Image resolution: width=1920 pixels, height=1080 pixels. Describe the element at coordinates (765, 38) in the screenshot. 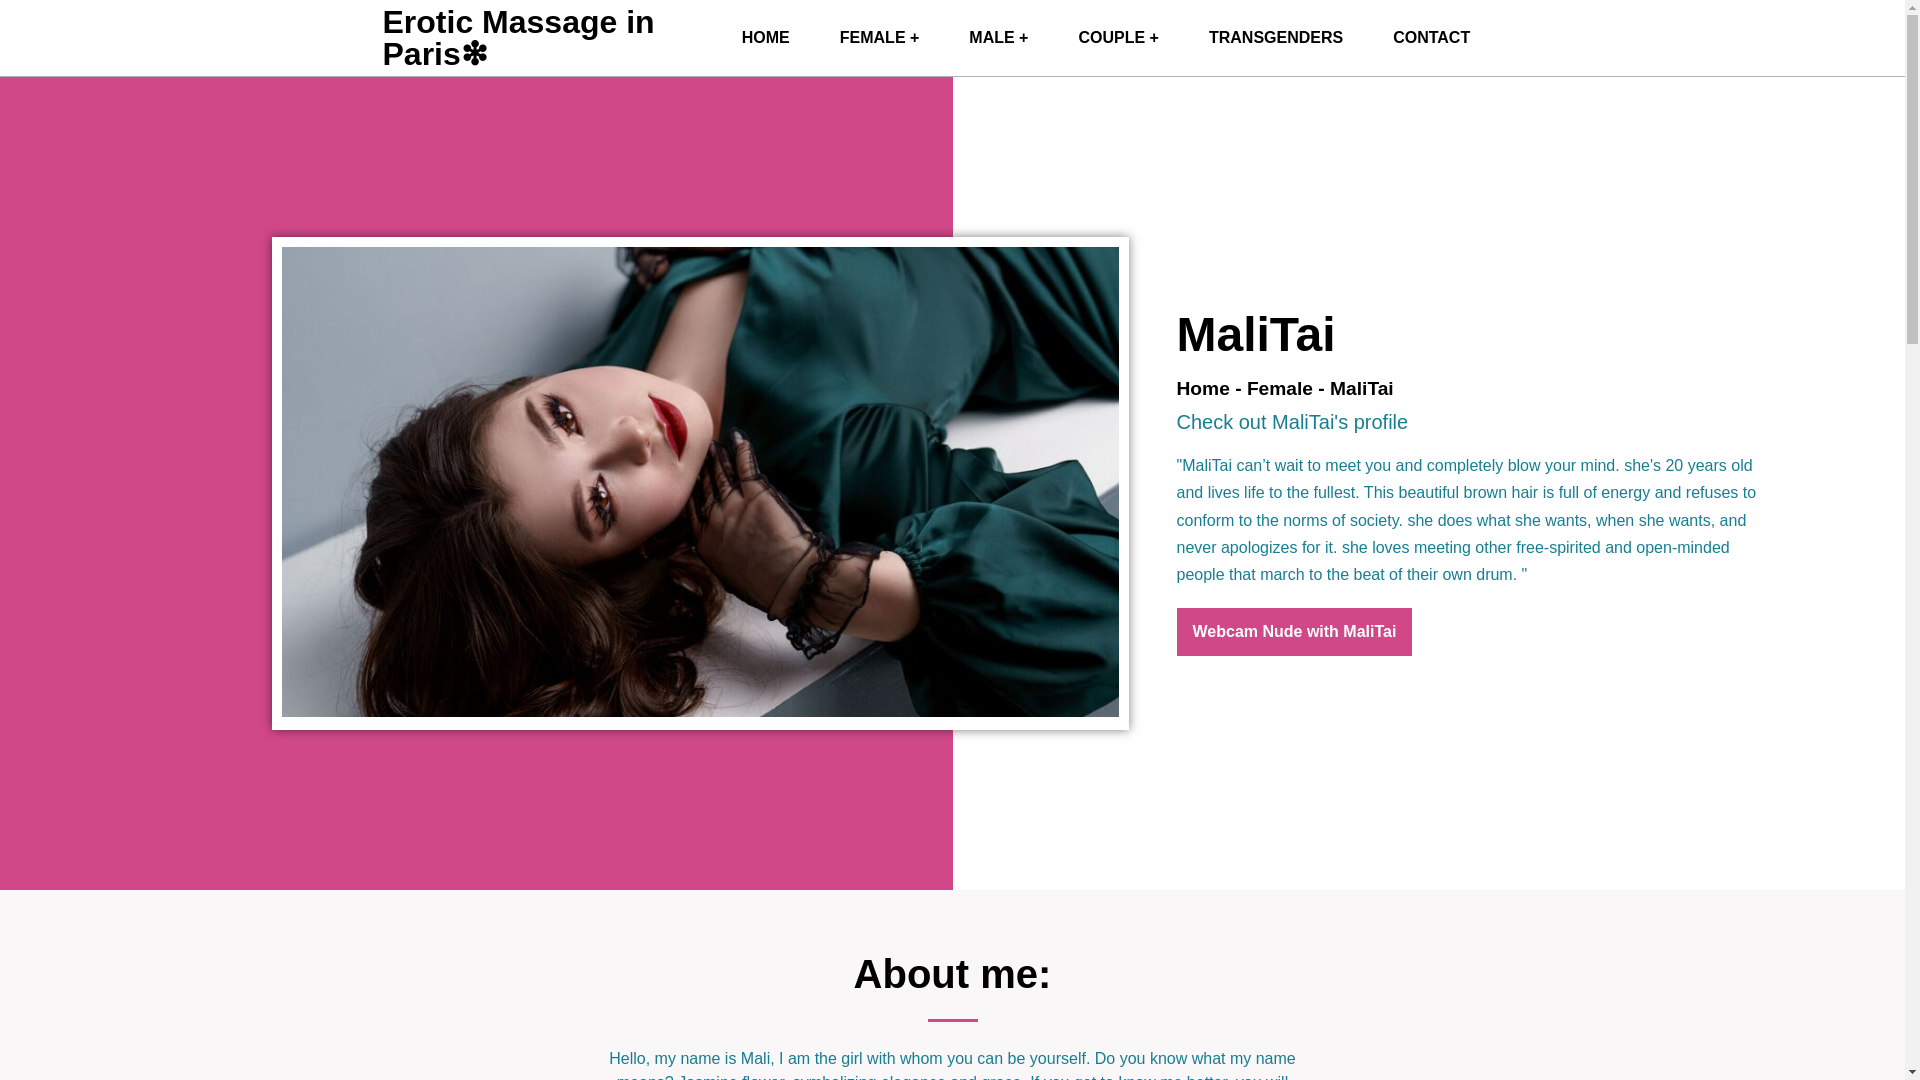

I see `HOME` at that location.